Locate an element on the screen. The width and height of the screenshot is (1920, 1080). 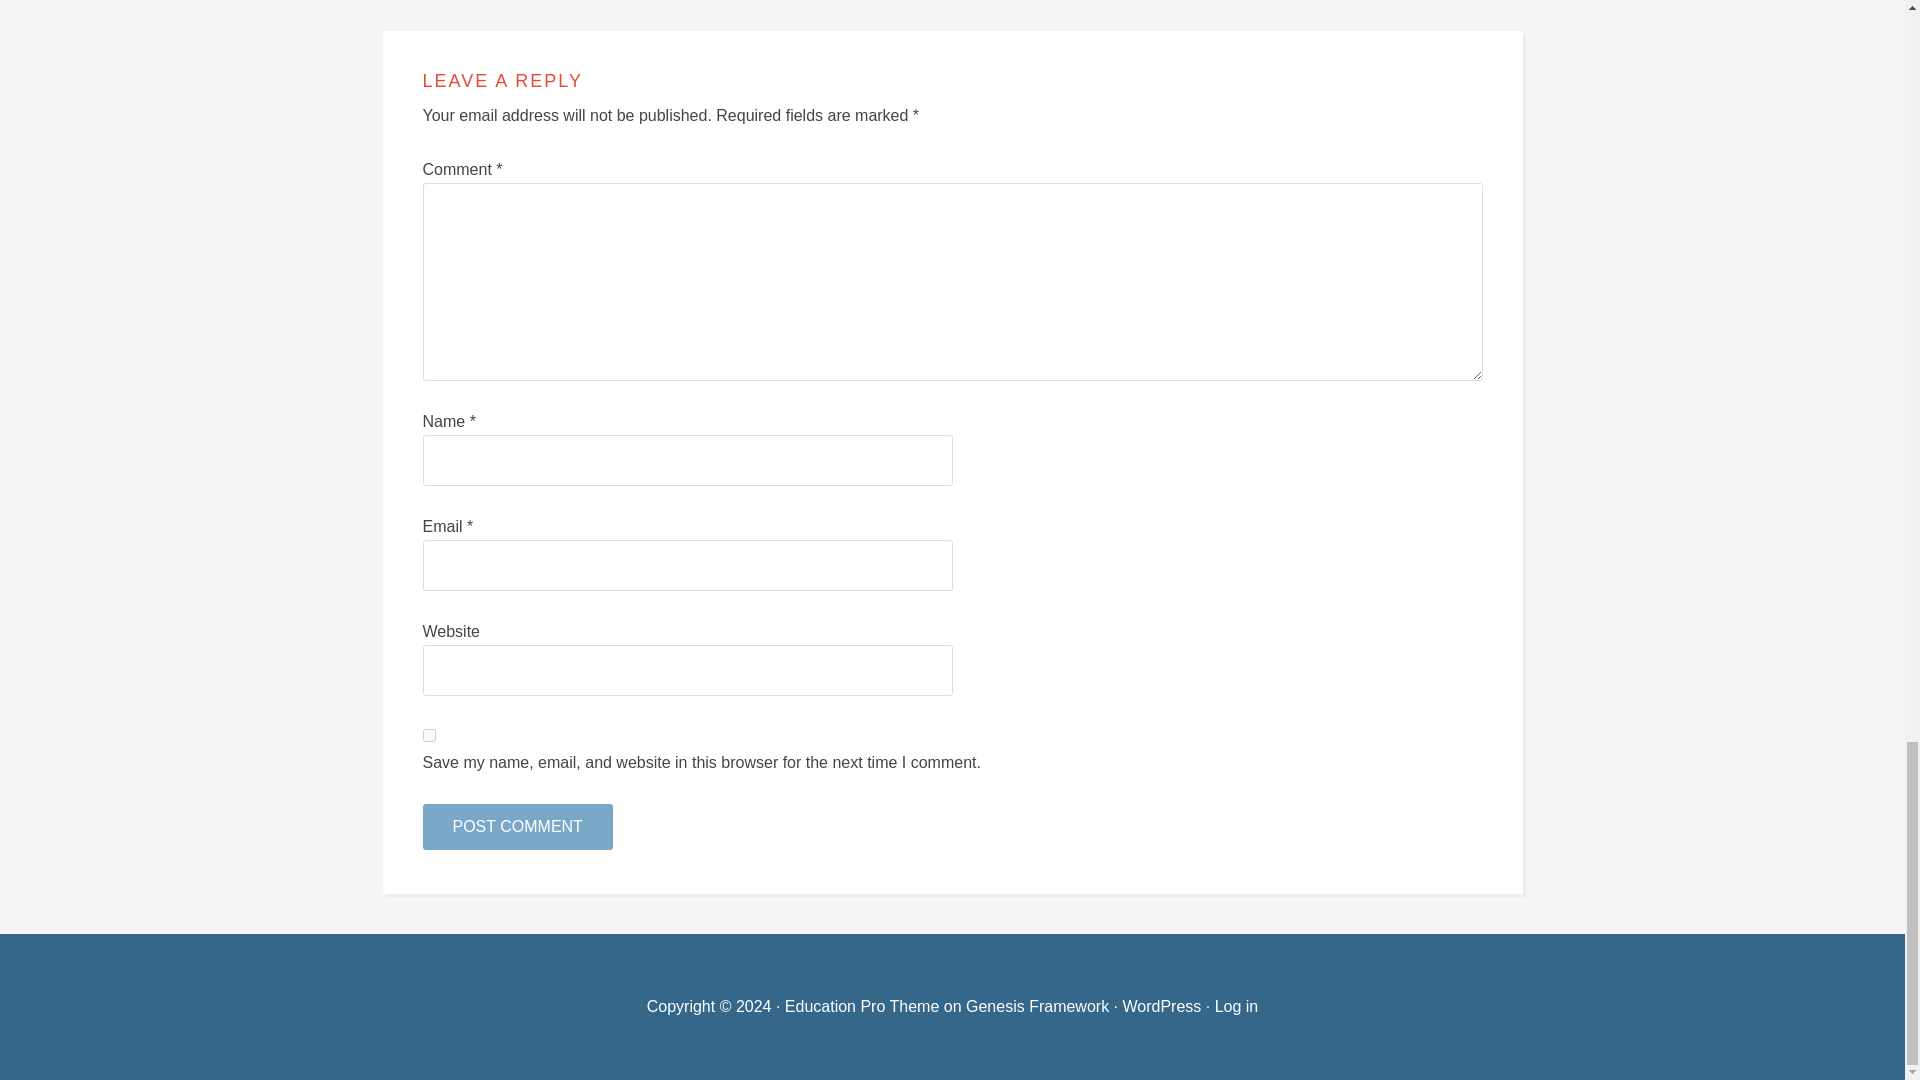
yes is located at coordinates (428, 735).